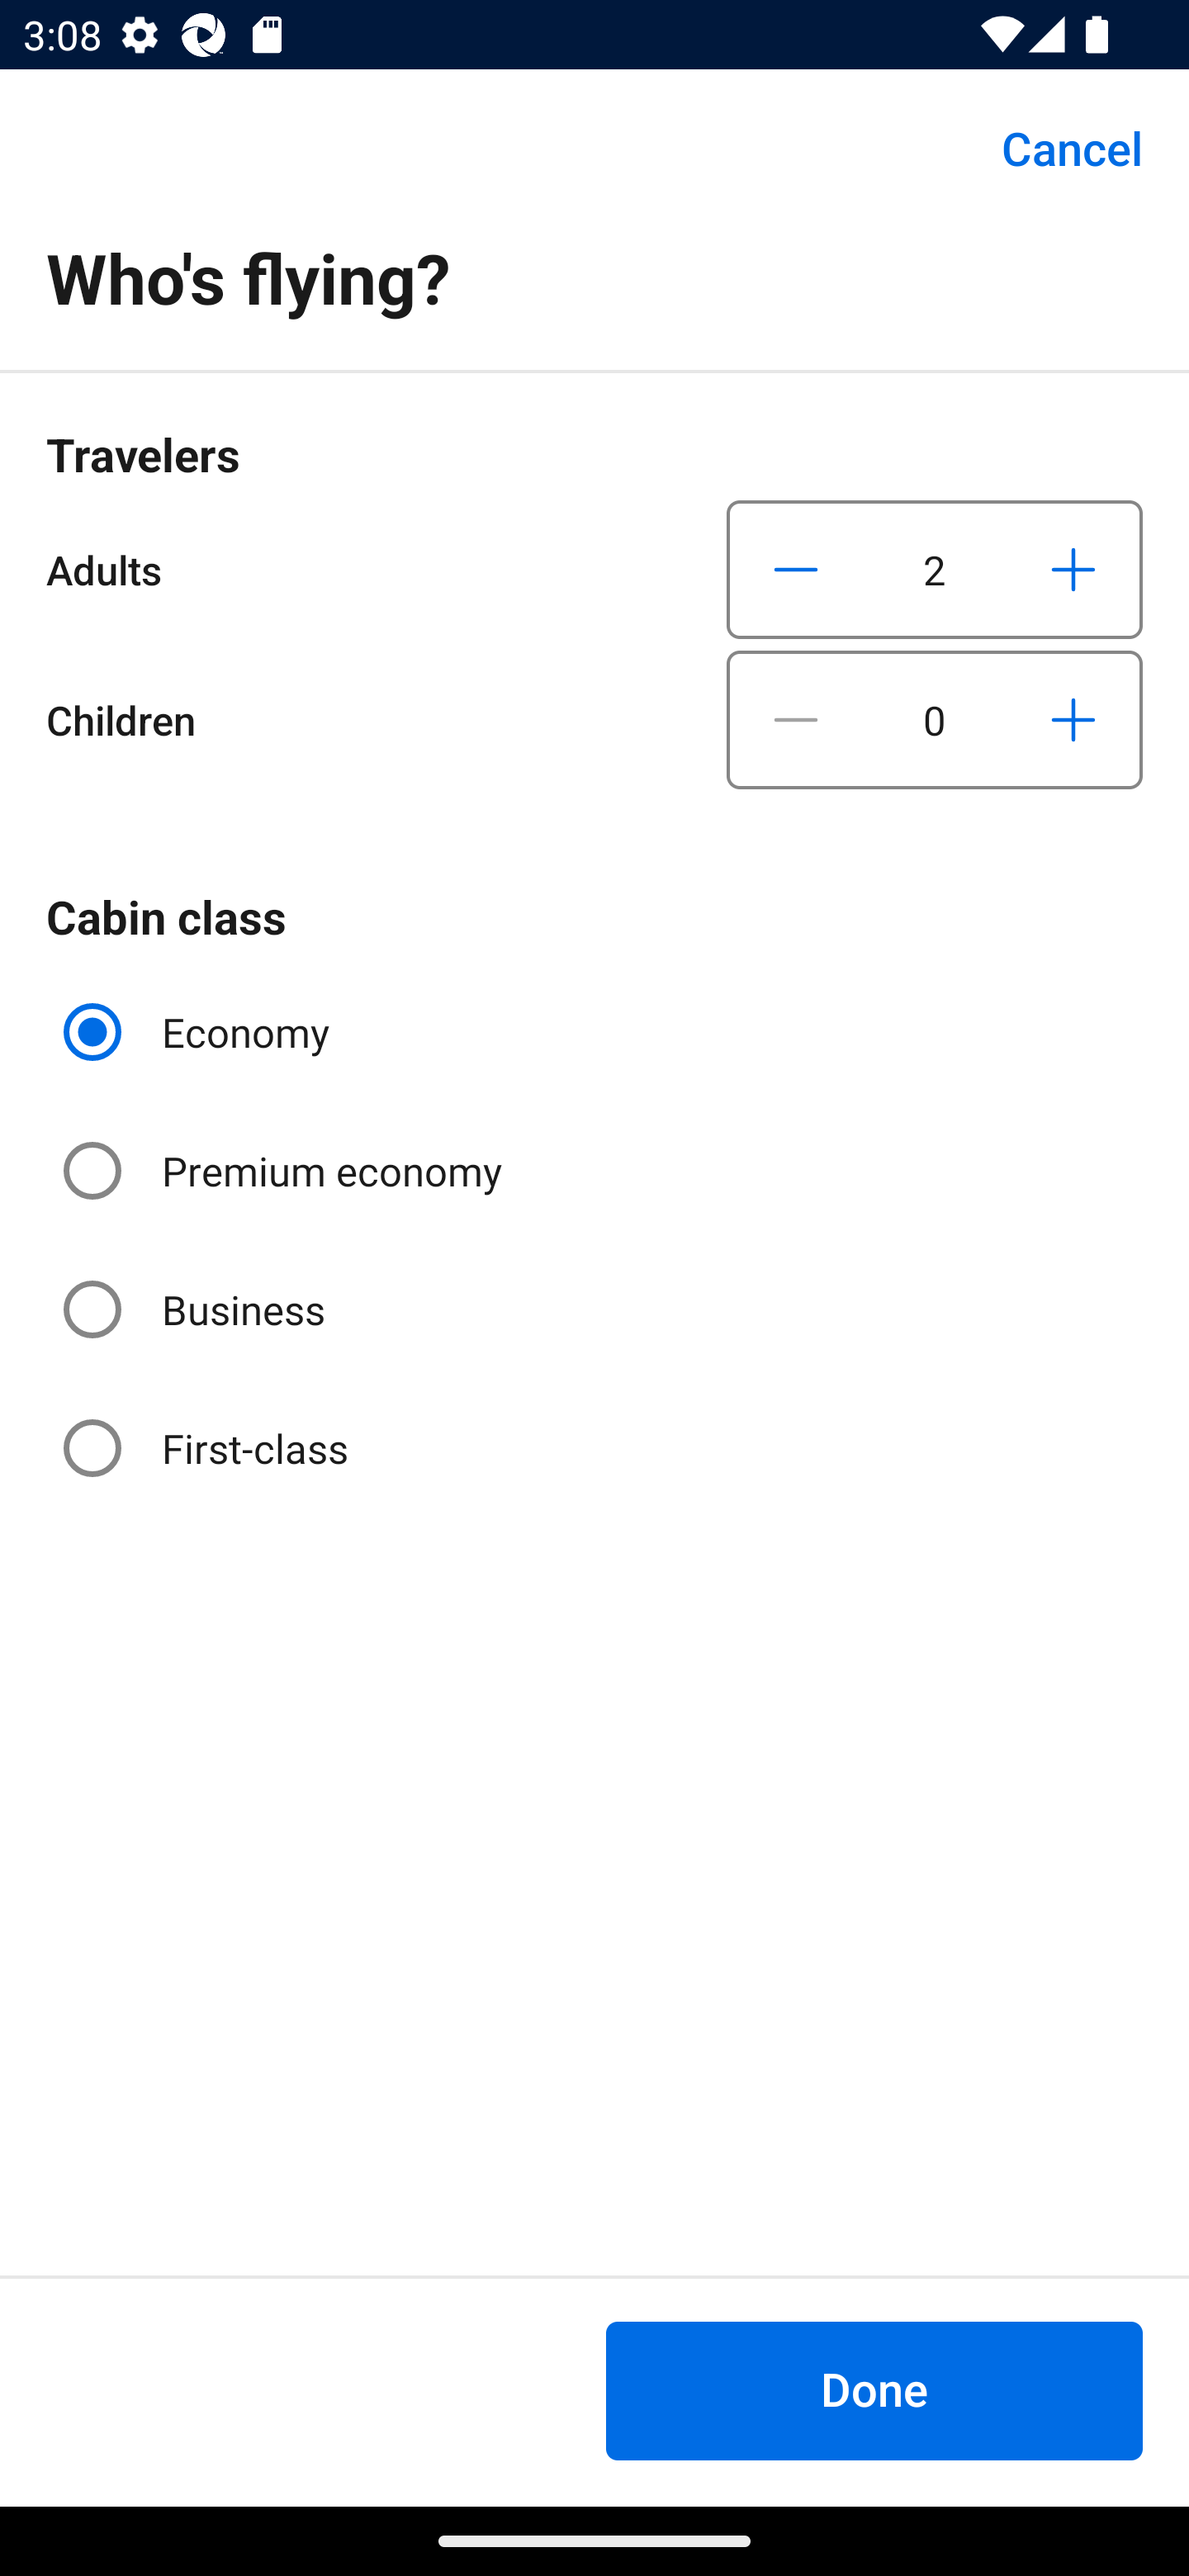  I want to click on Increase, so click(1073, 569).